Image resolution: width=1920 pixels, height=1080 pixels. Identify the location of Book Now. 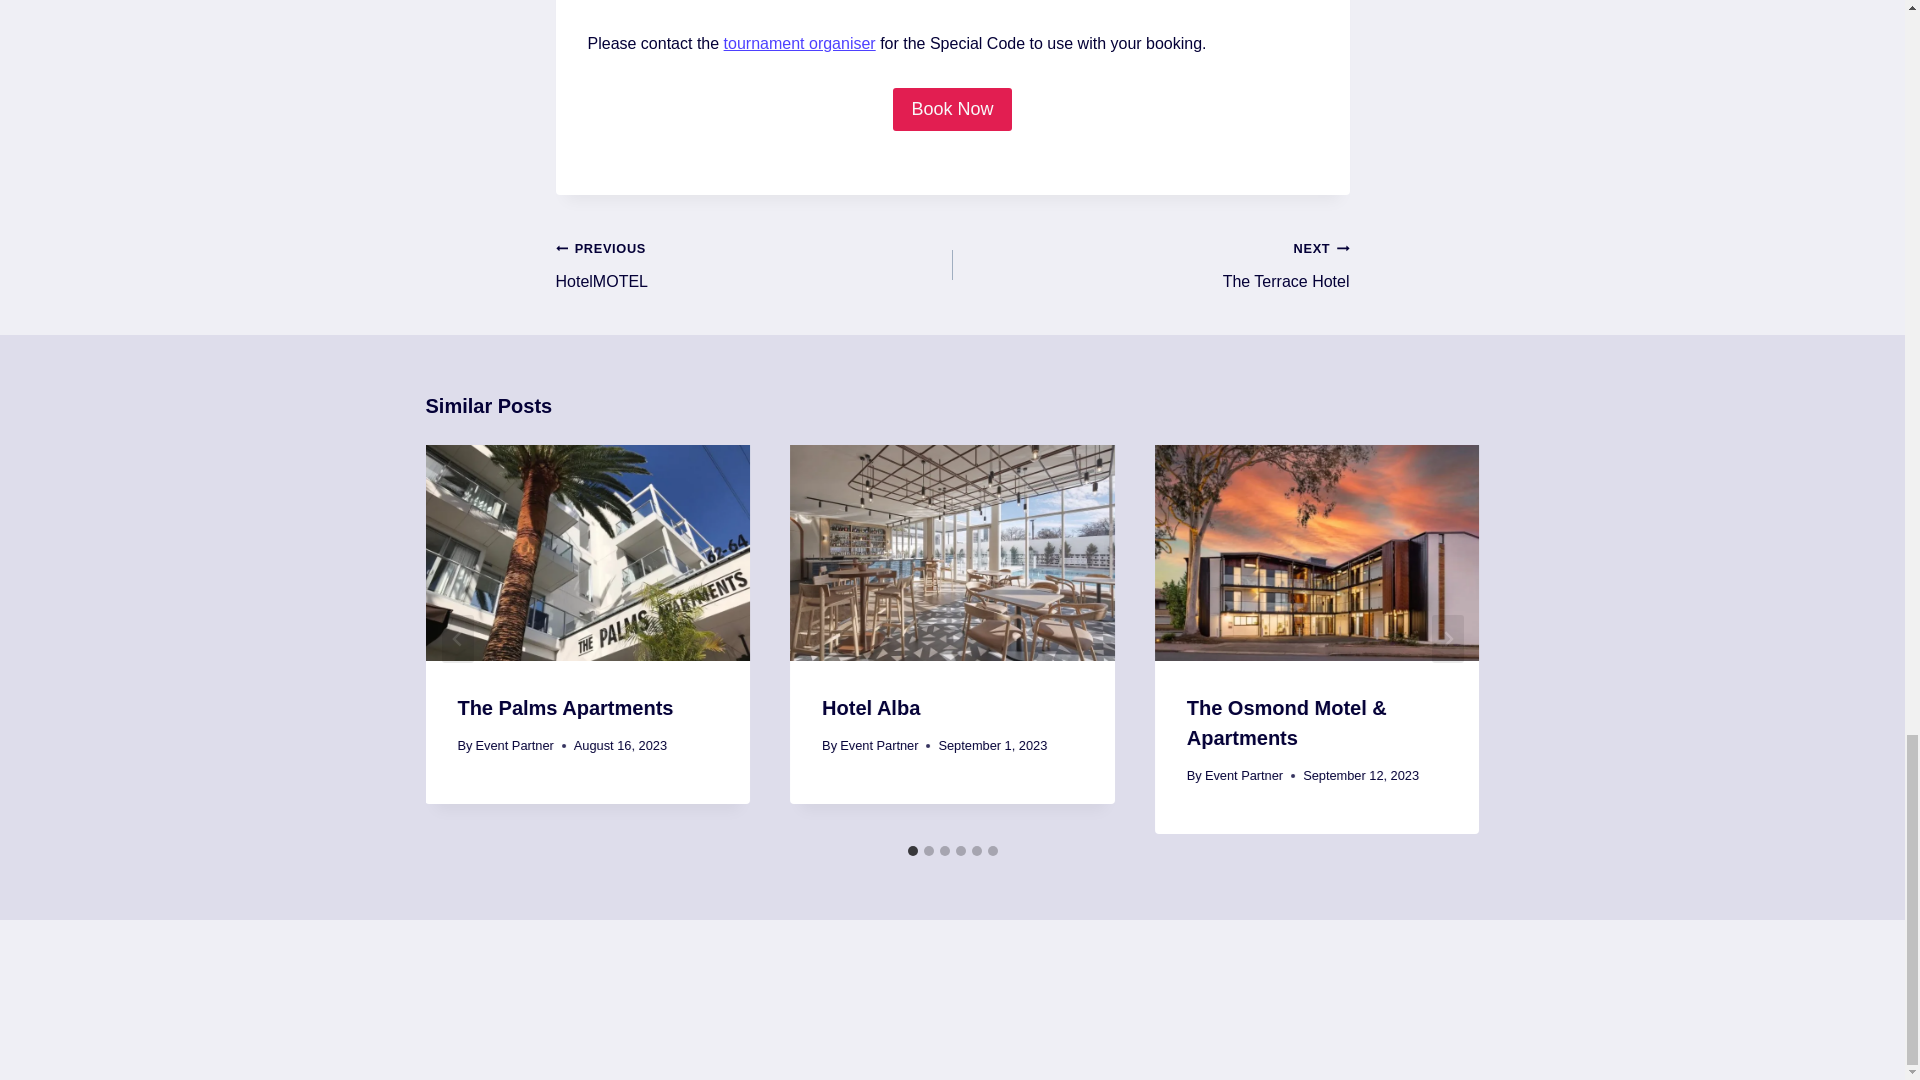
(952, 108).